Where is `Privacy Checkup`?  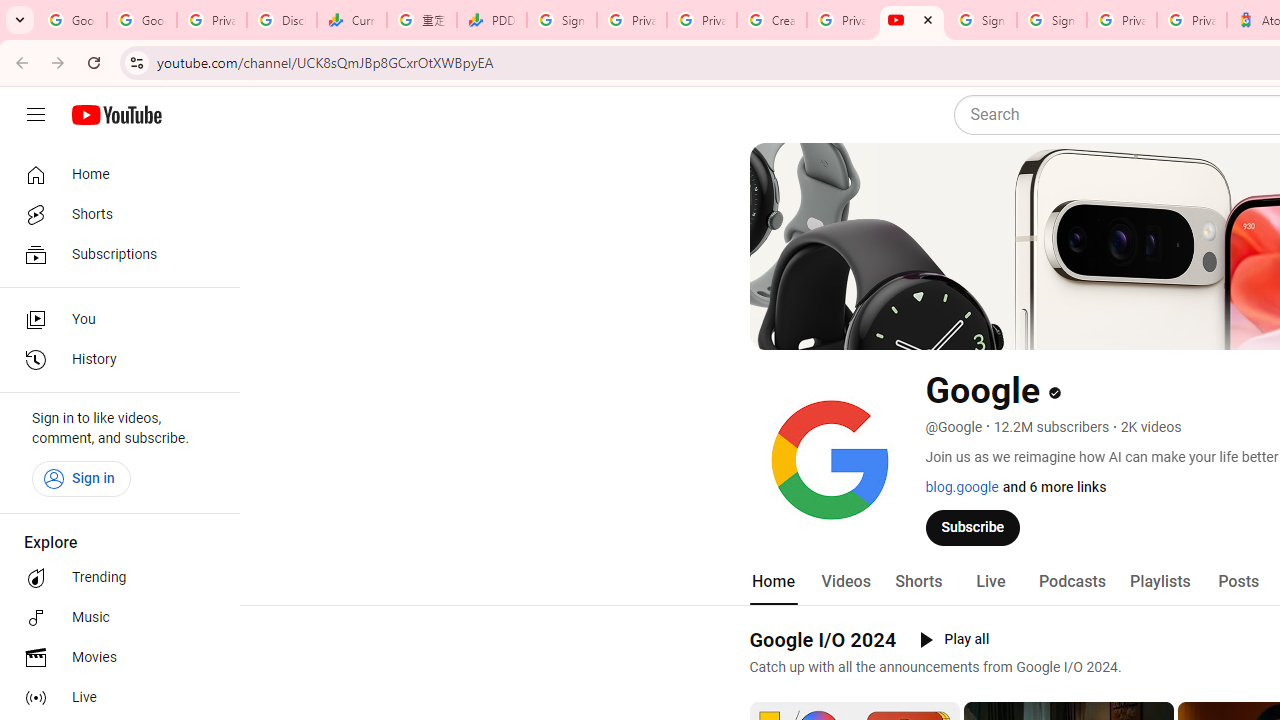
Privacy Checkup is located at coordinates (702, 20).